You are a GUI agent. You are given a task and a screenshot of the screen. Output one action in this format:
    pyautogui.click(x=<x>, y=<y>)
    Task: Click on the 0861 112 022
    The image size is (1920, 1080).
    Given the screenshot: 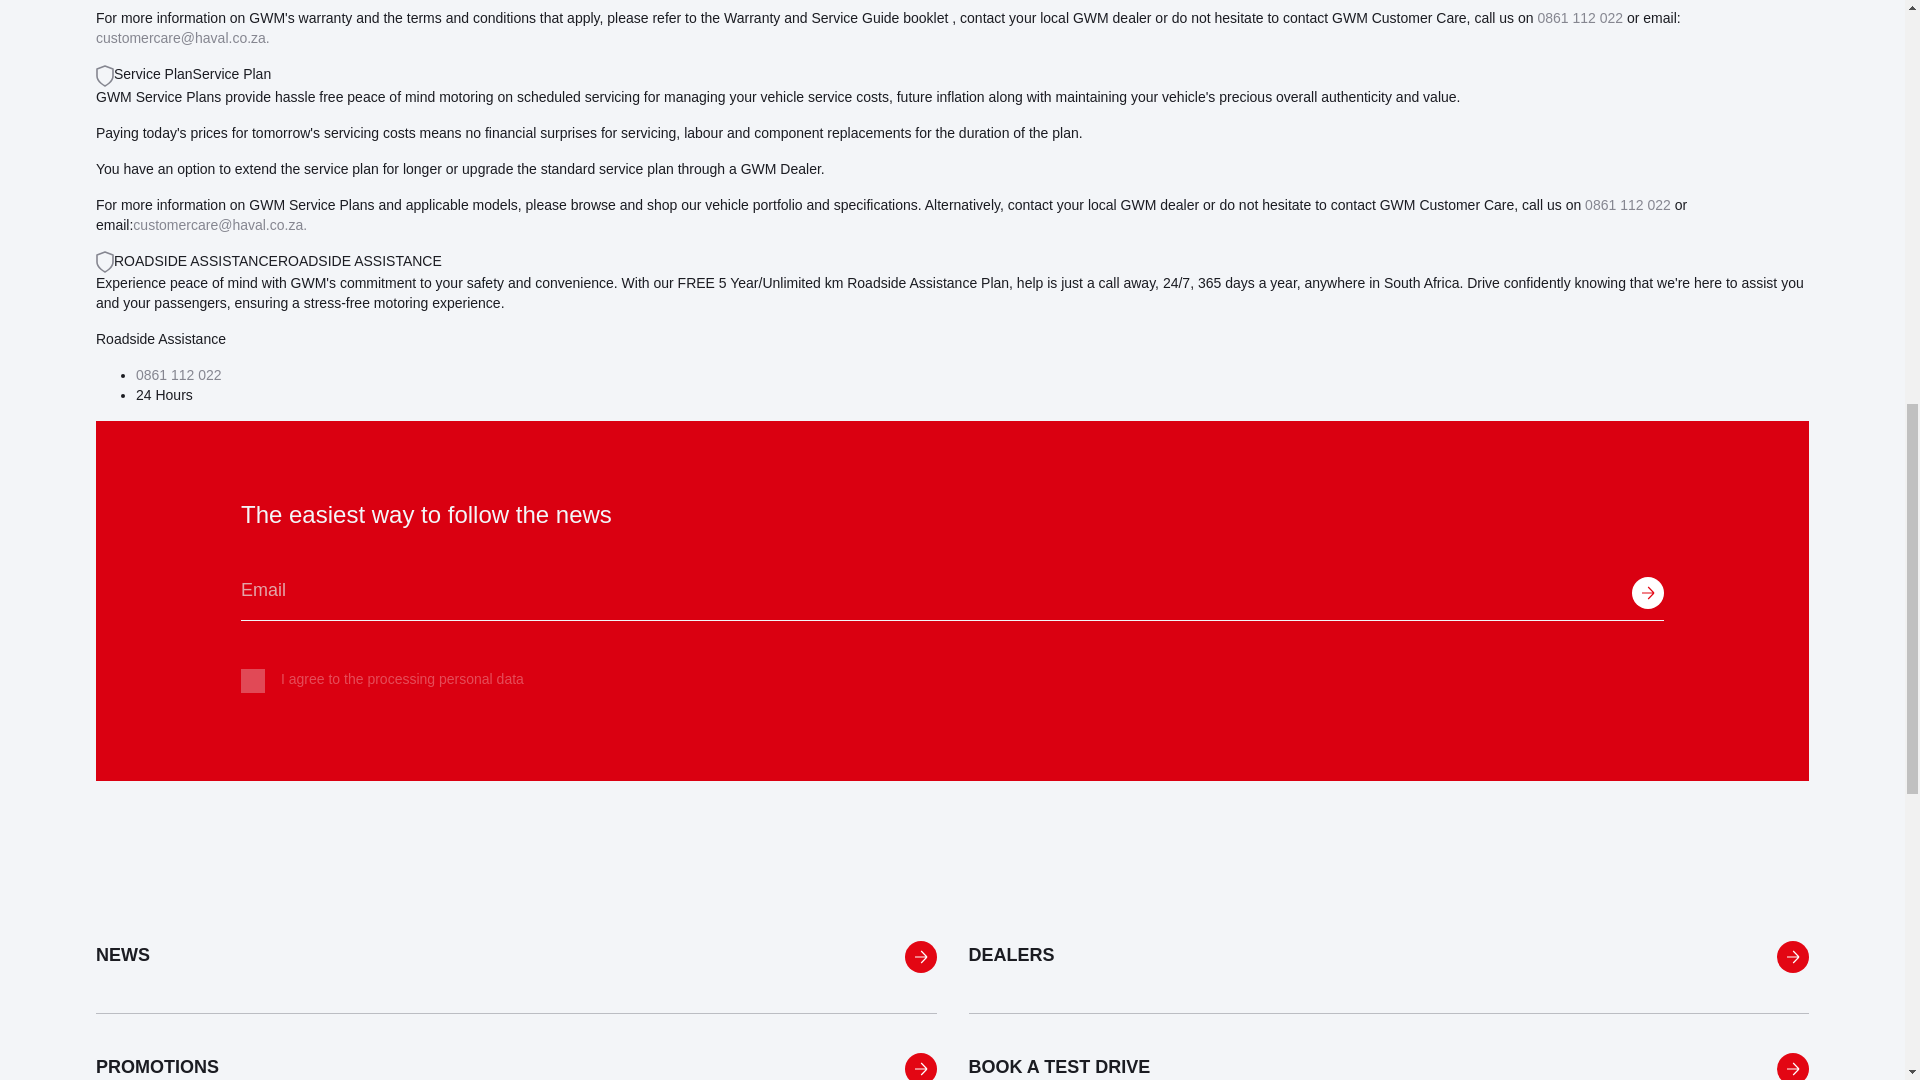 What is the action you would take?
    pyautogui.click(x=1580, y=17)
    